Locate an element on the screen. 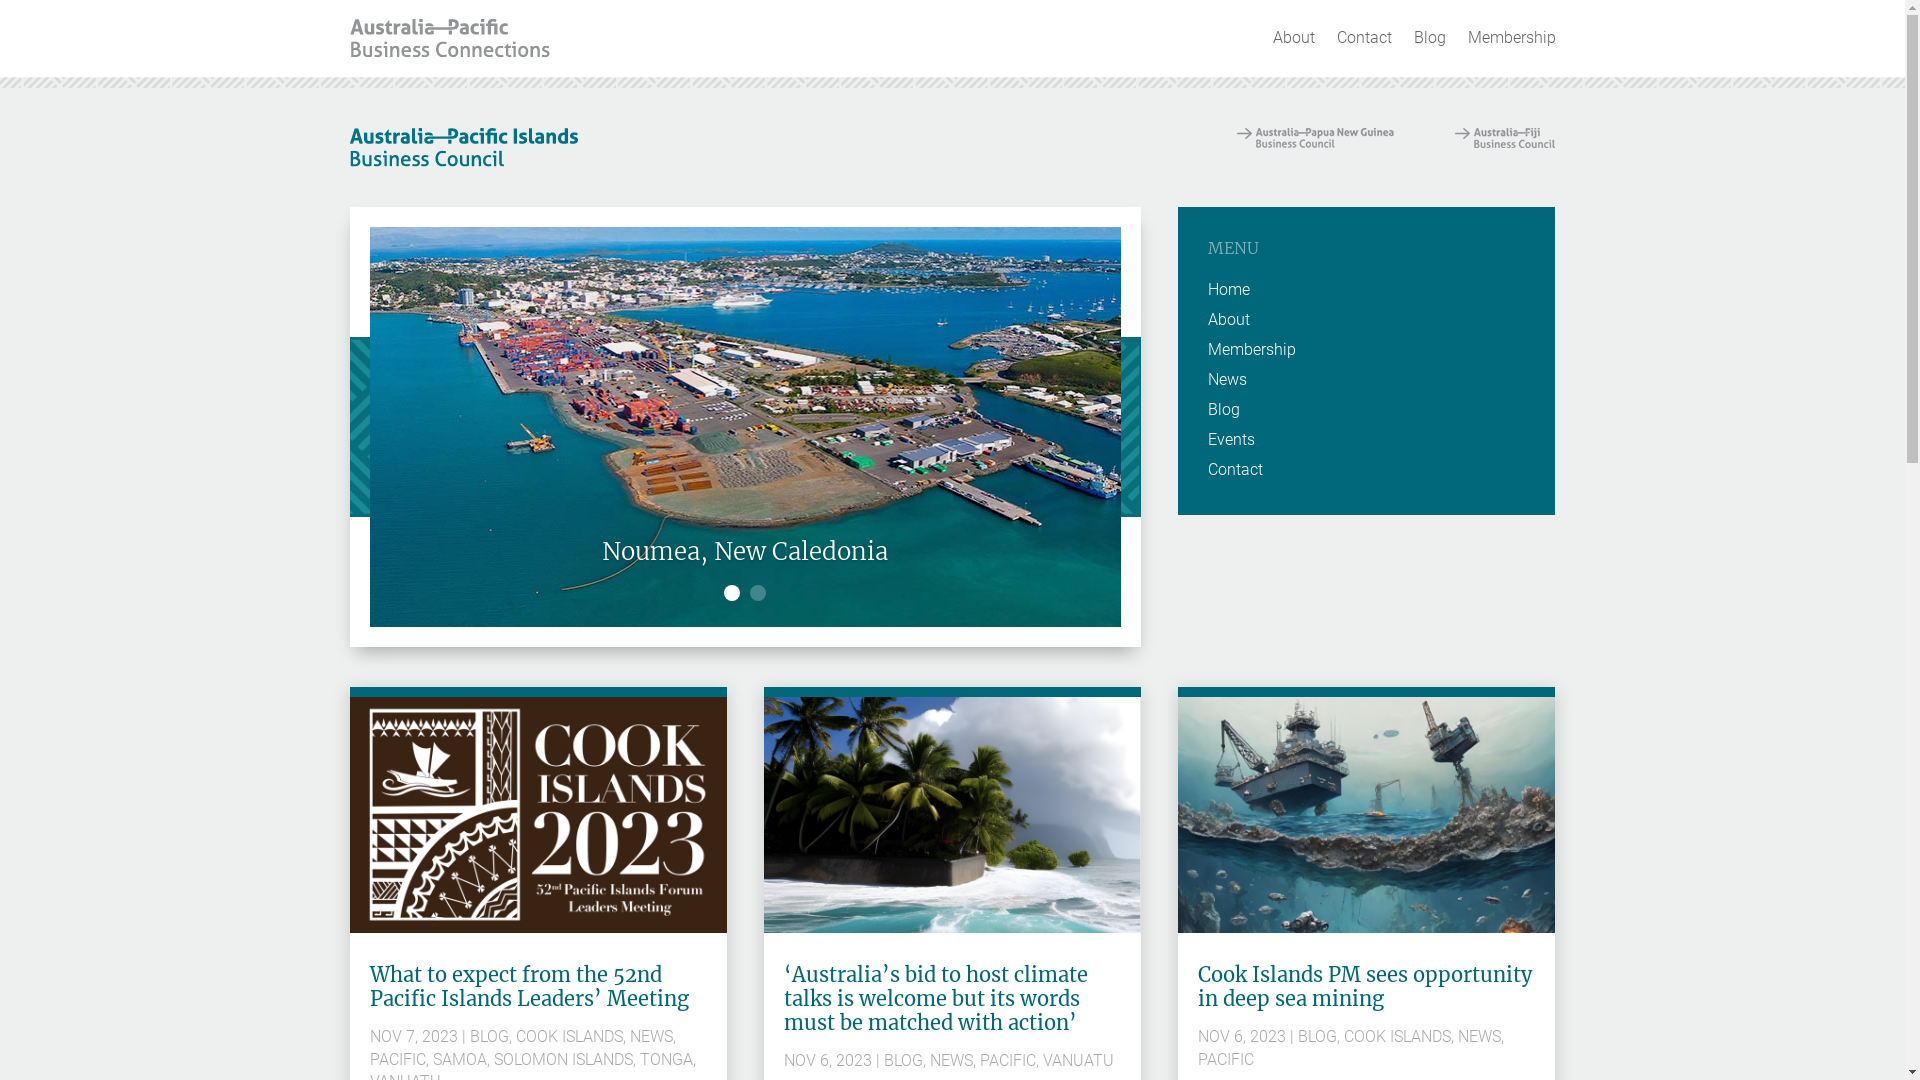  BLOG is located at coordinates (489, 1036).